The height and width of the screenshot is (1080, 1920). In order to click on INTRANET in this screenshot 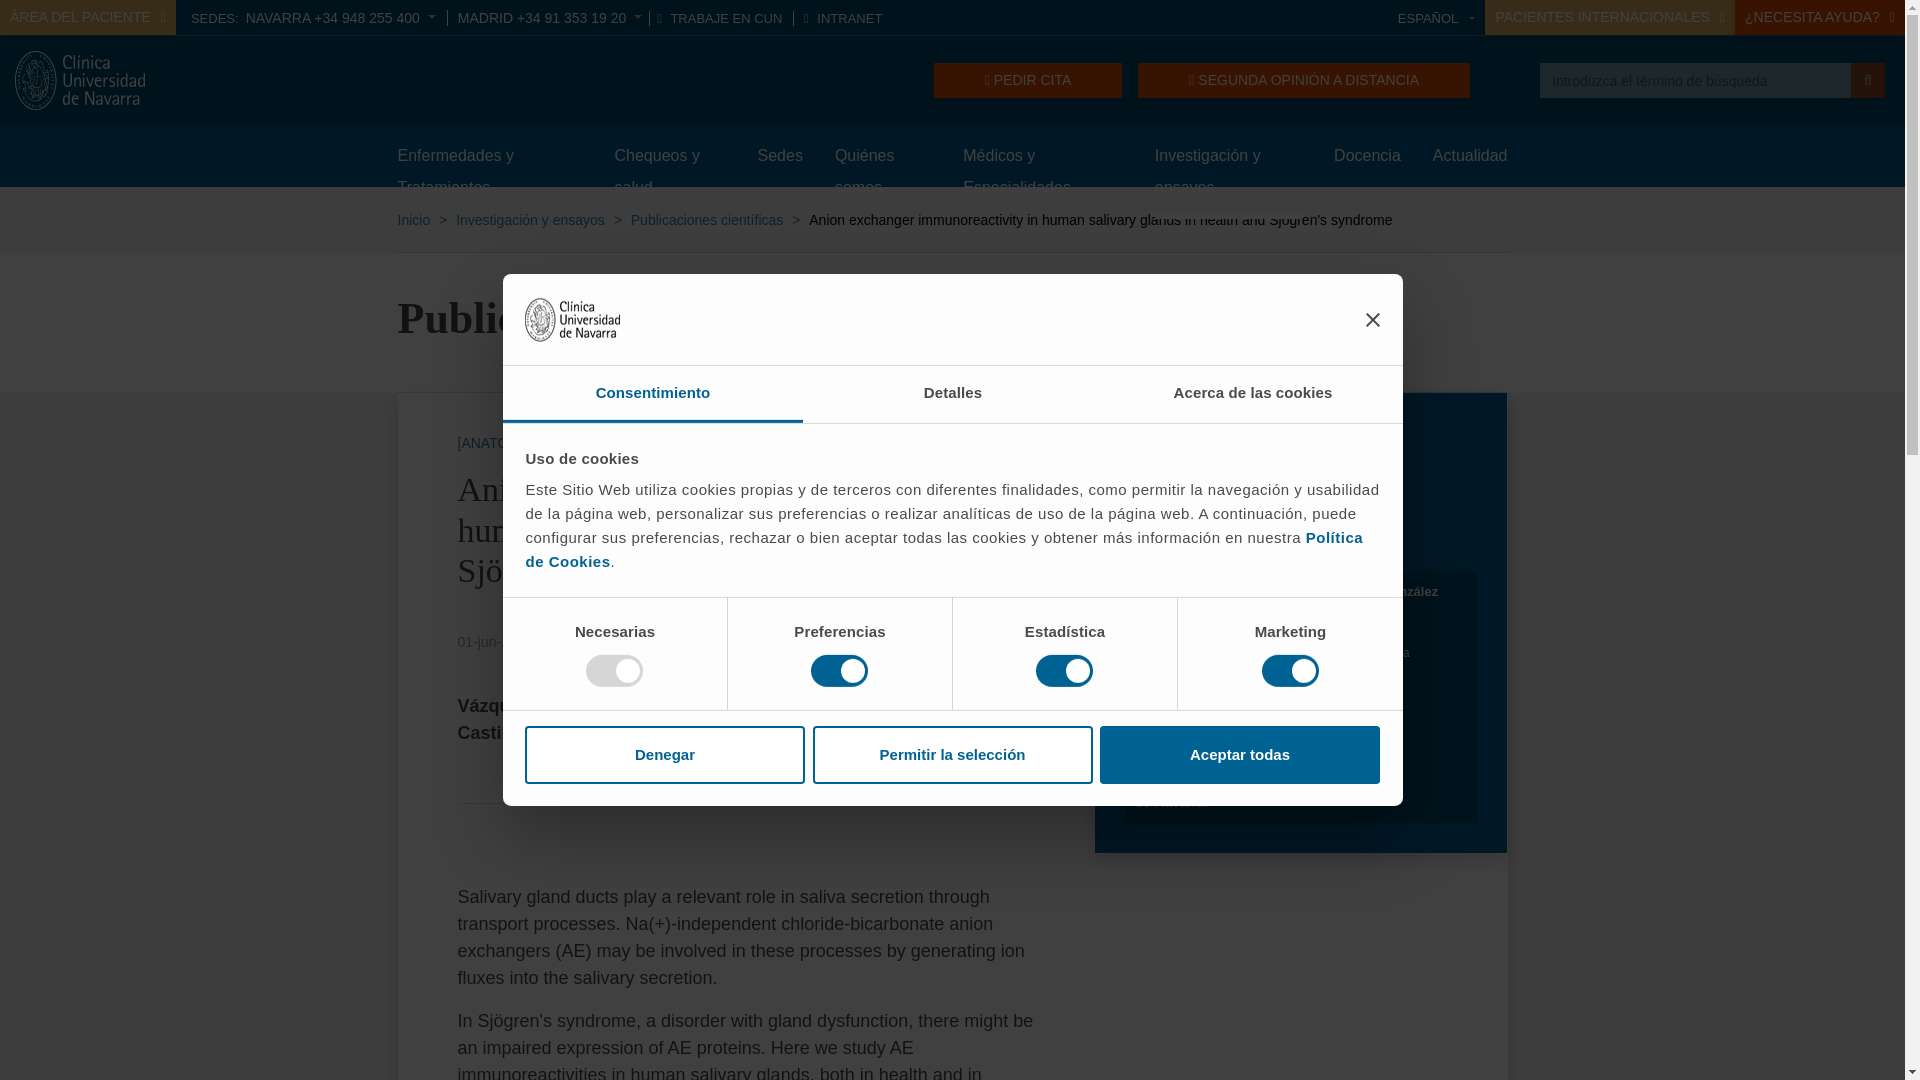, I will do `click(842, 18)`.